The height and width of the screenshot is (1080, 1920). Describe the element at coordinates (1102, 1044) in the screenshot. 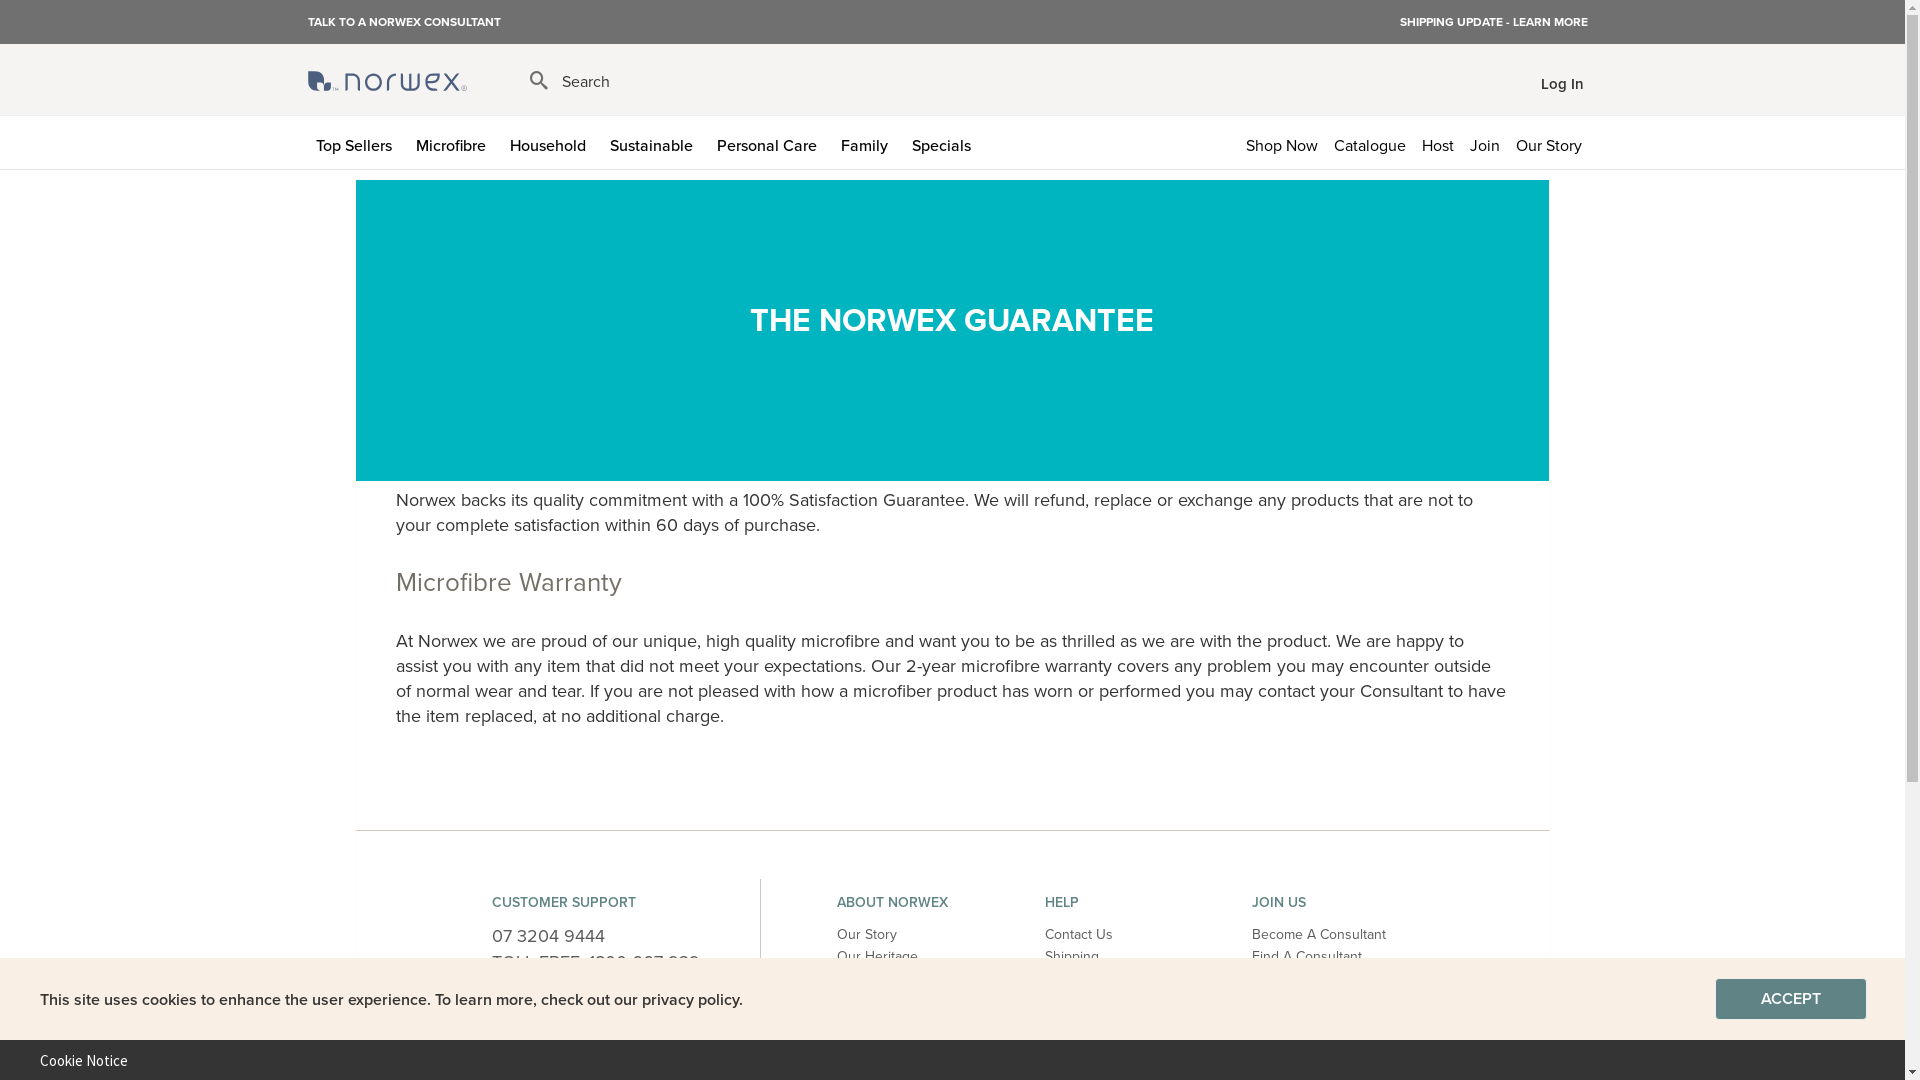

I see `Product Catalogue` at that location.